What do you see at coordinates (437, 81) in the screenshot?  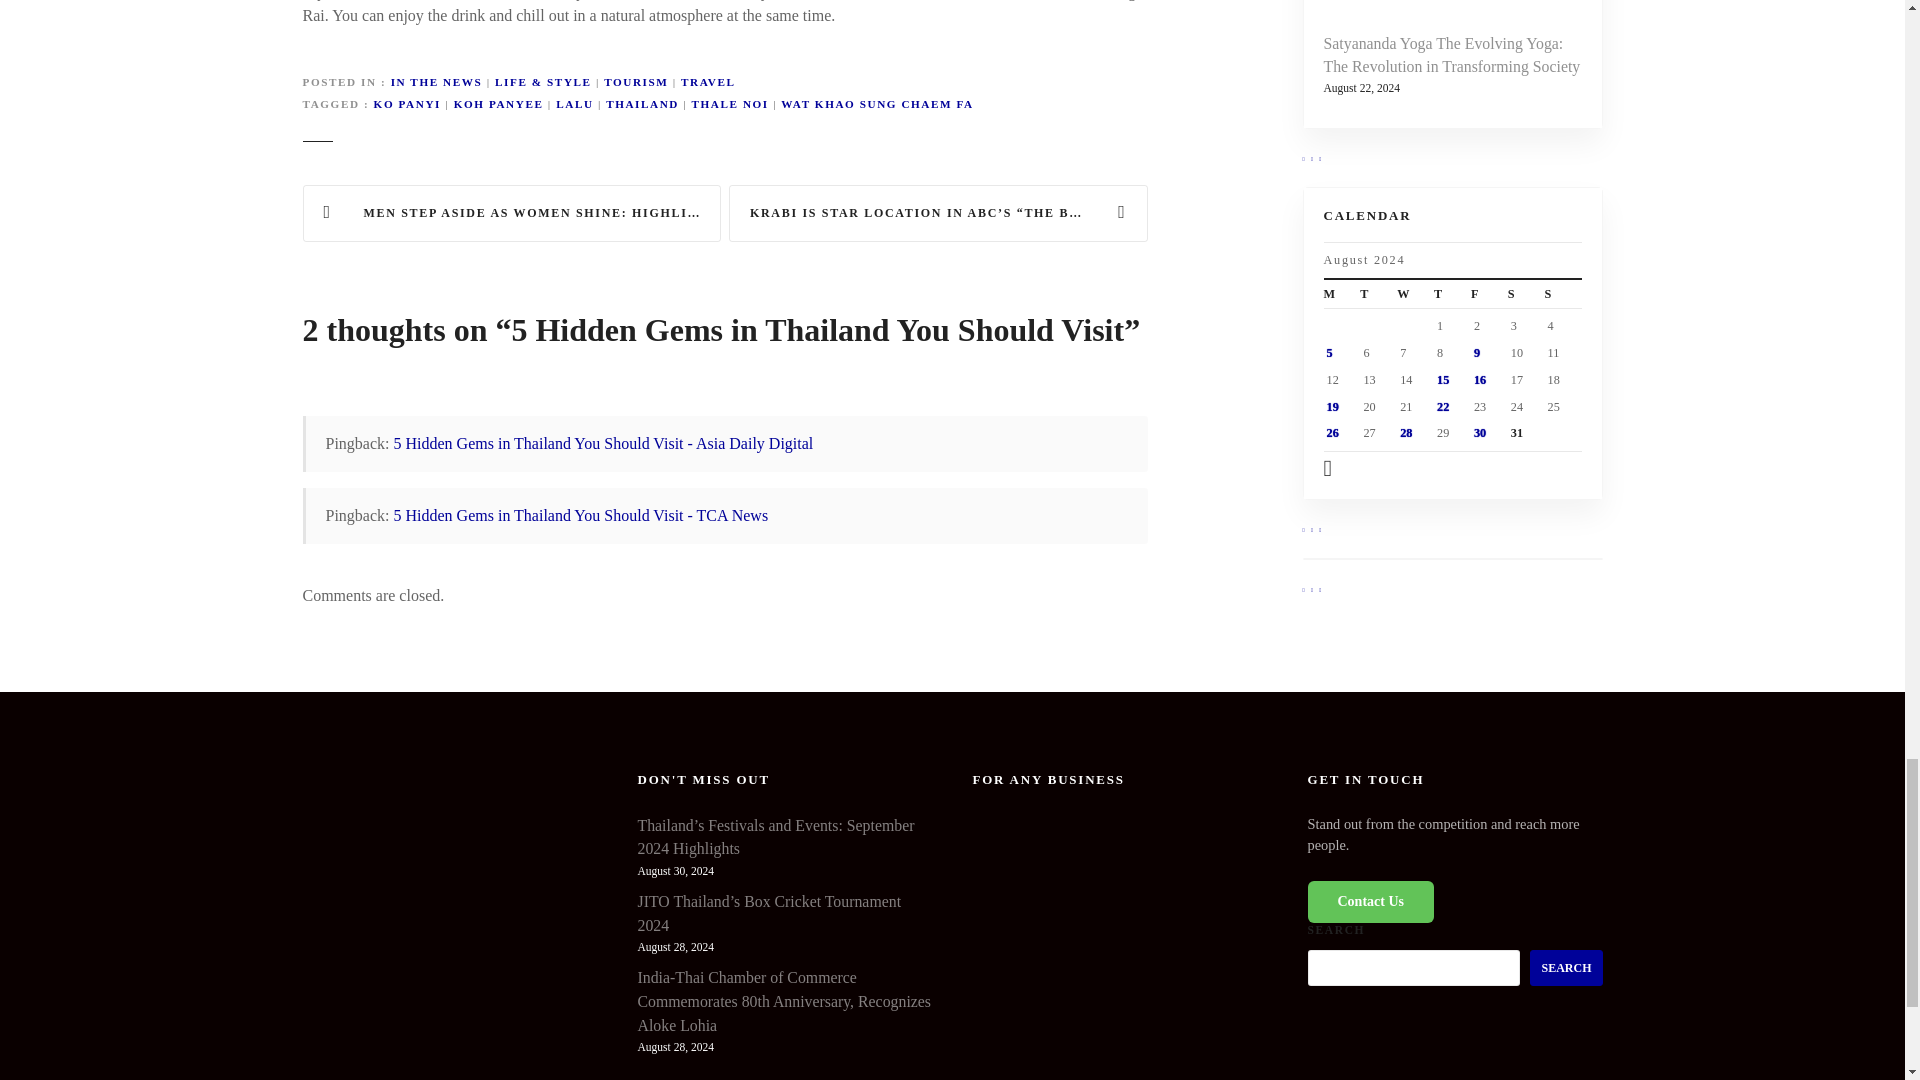 I see `IN THE NEWS` at bounding box center [437, 81].